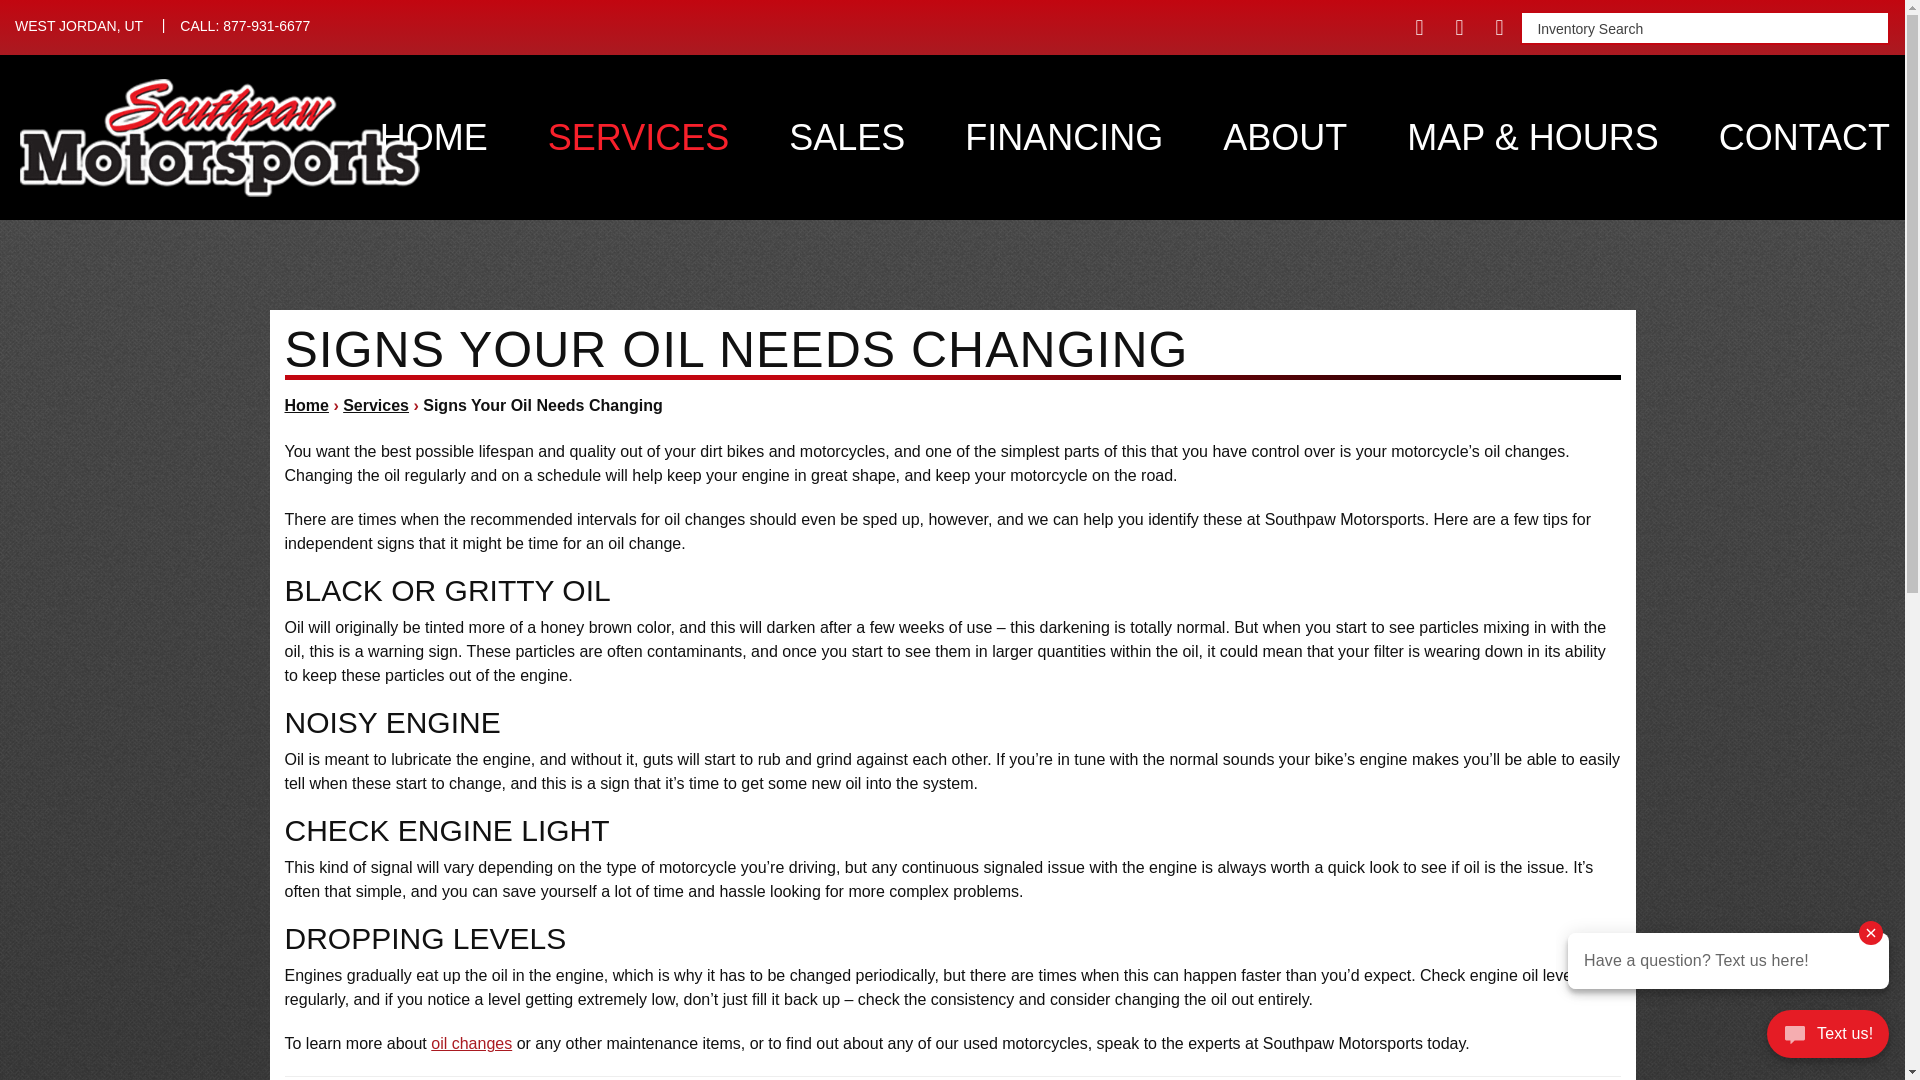 This screenshot has height=1080, width=1920. Describe the element at coordinates (1064, 137) in the screenshot. I see `FINANCING` at that location.